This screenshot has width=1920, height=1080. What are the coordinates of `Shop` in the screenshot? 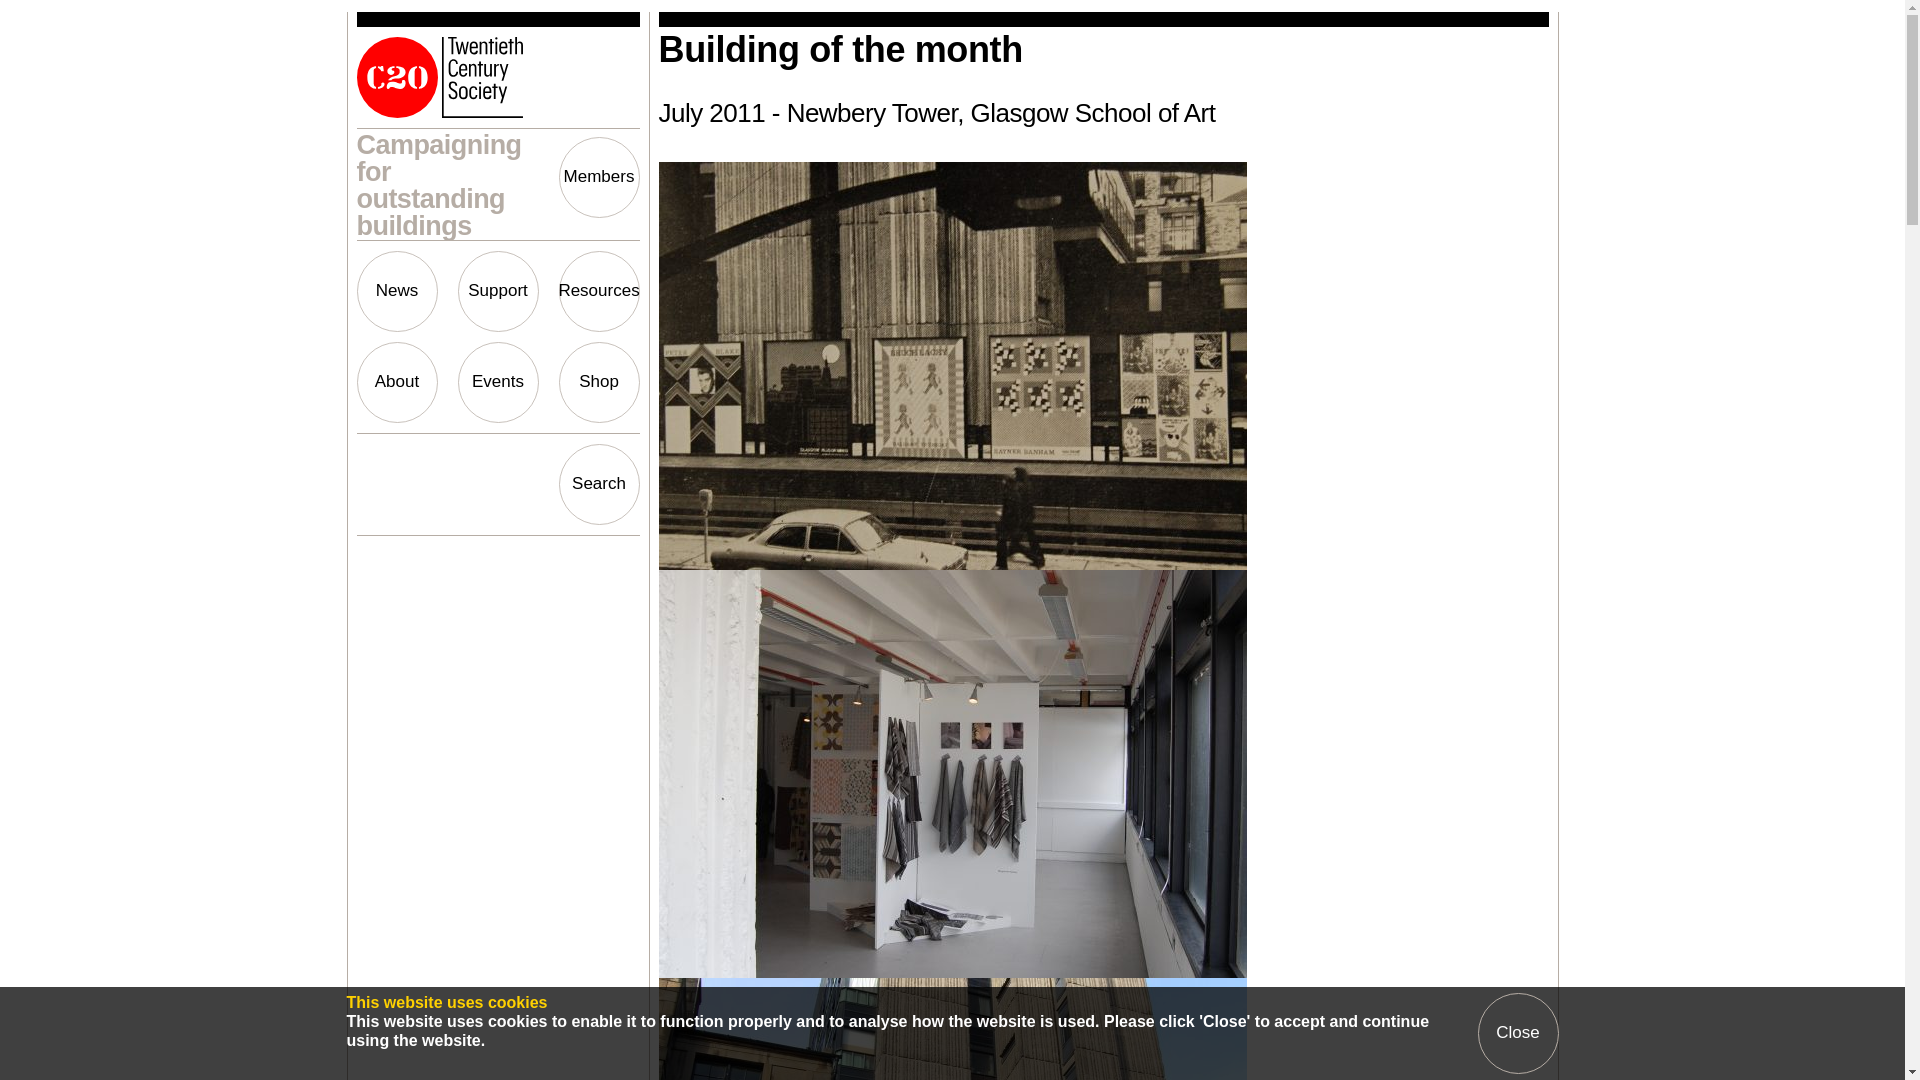 It's located at (598, 382).